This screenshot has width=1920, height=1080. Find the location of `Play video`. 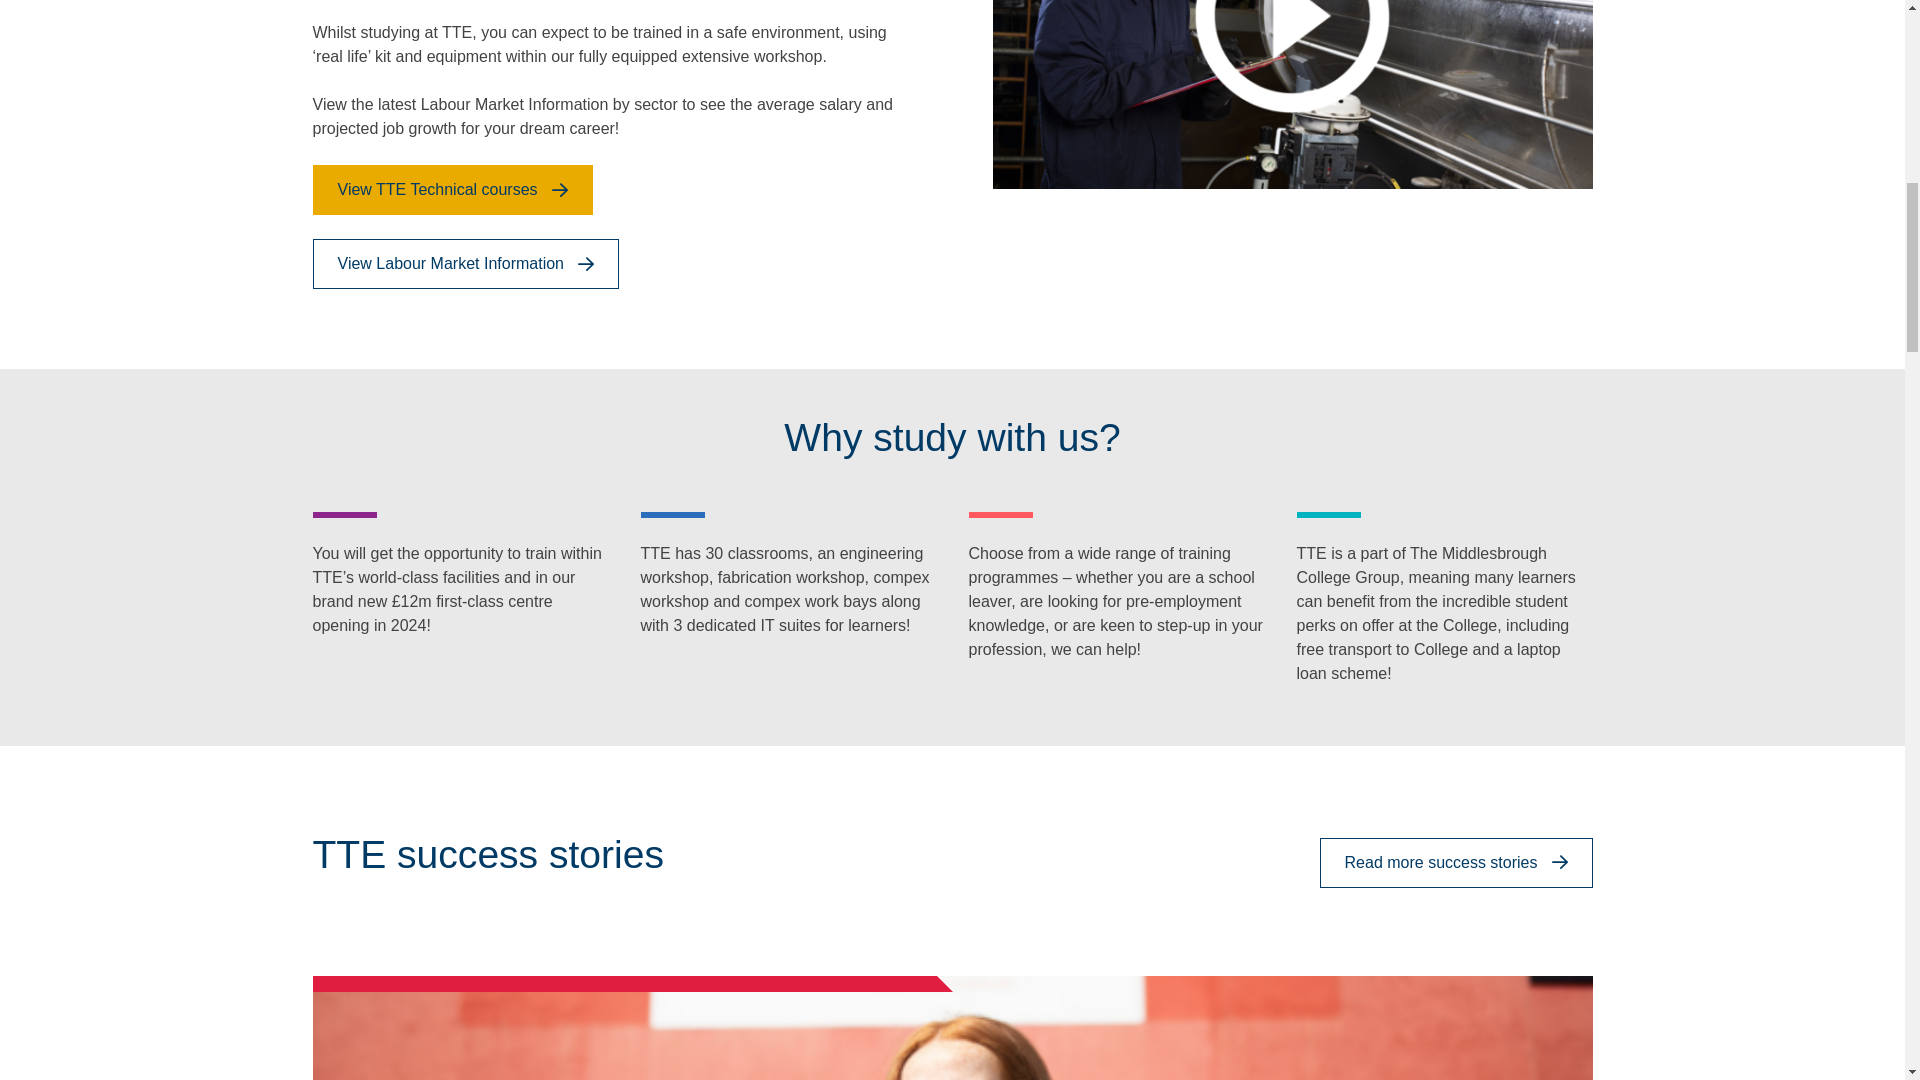

Play video is located at coordinates (1292, 28).